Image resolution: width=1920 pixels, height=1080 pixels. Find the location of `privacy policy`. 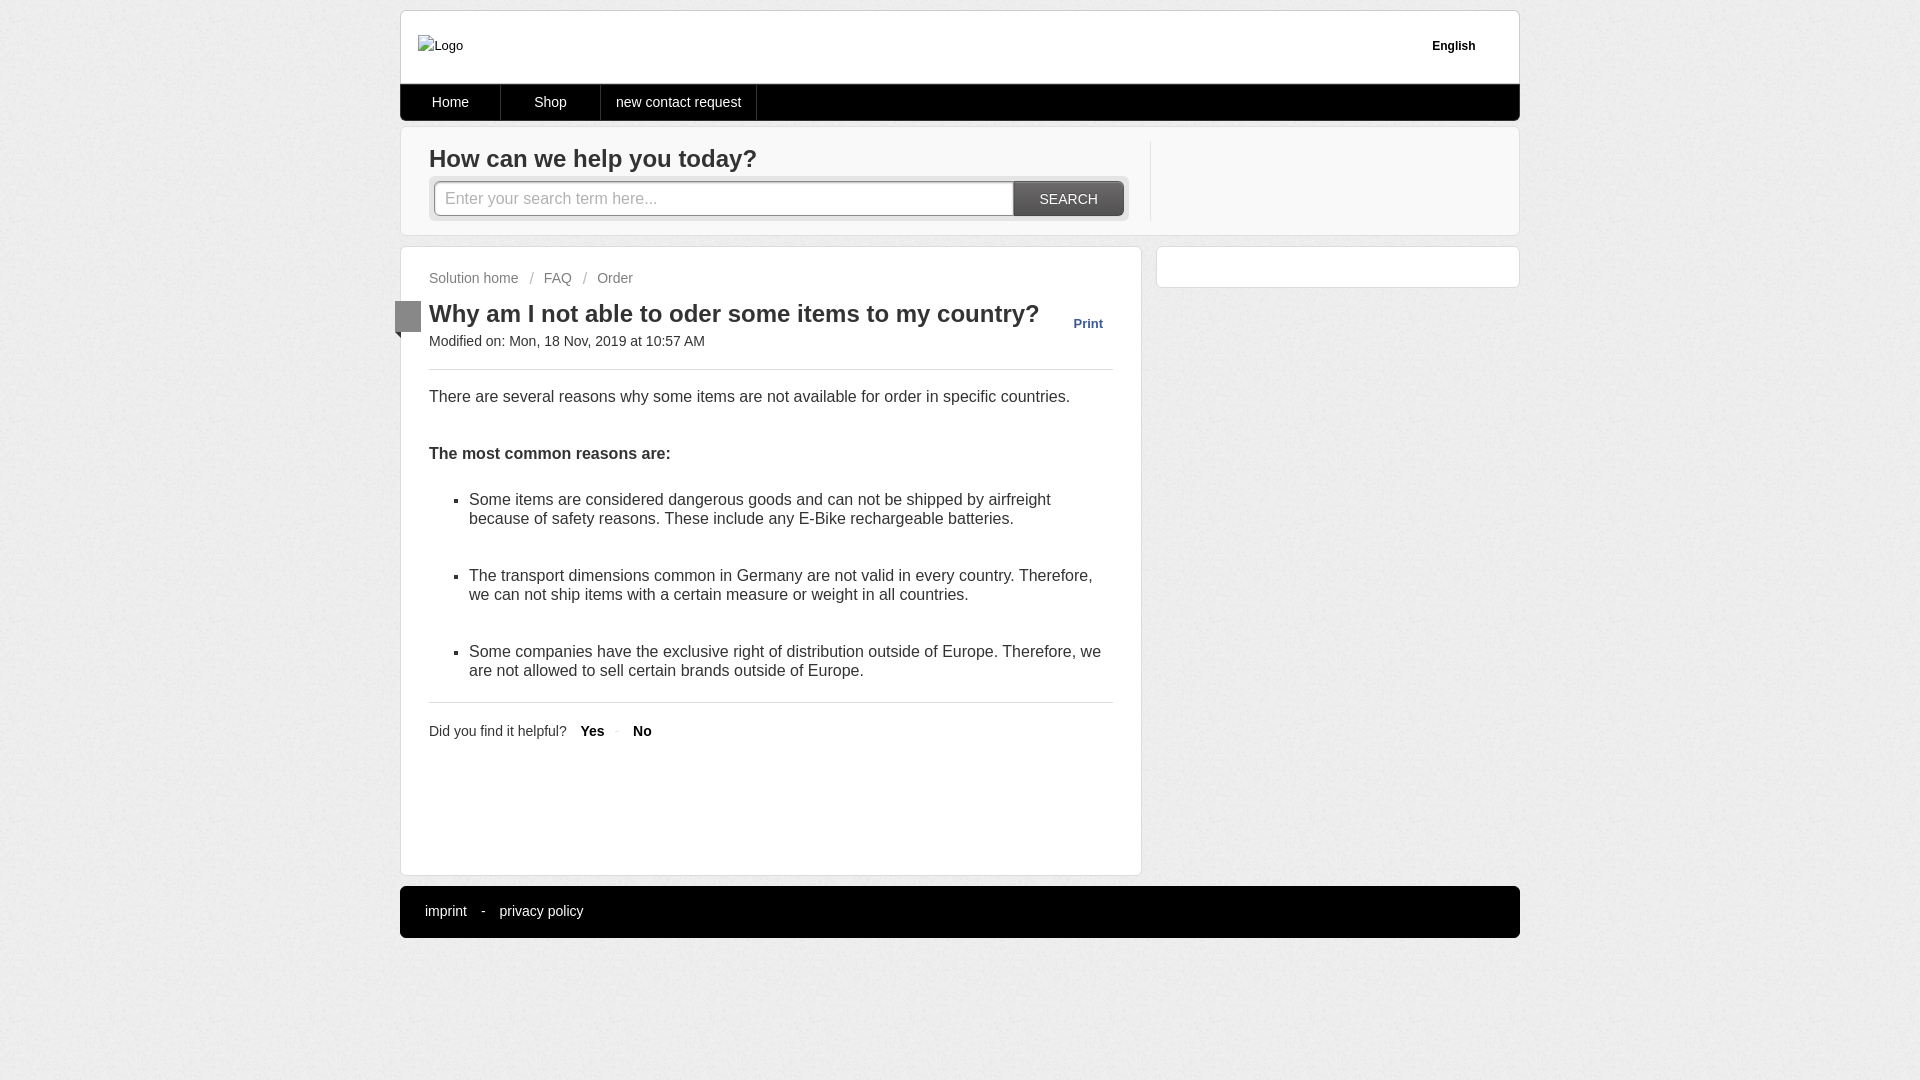

privacy policy is located at coordinates (541, 910).